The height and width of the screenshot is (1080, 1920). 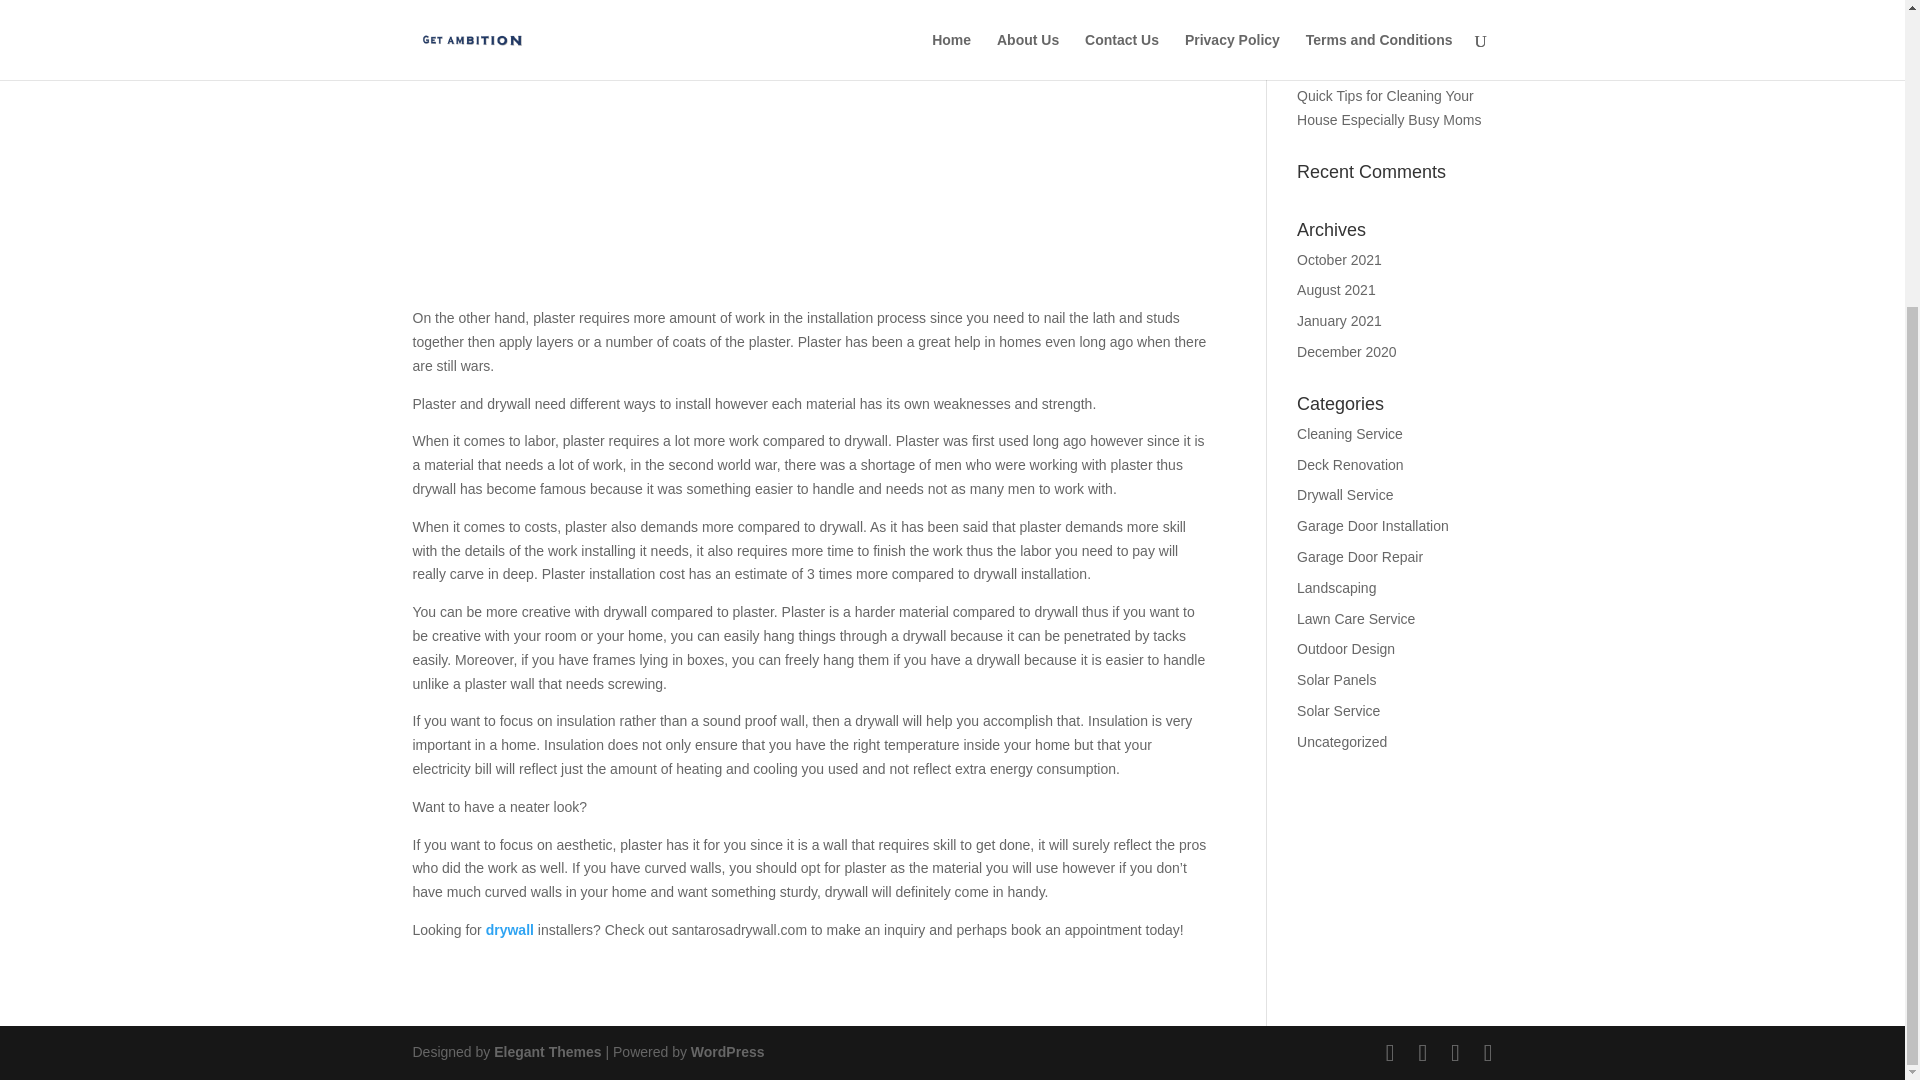 What do you see at coordinates (1360, 556) in the screenshot?
I see `Garage Door Repair` at bounding box center [1360, 556].